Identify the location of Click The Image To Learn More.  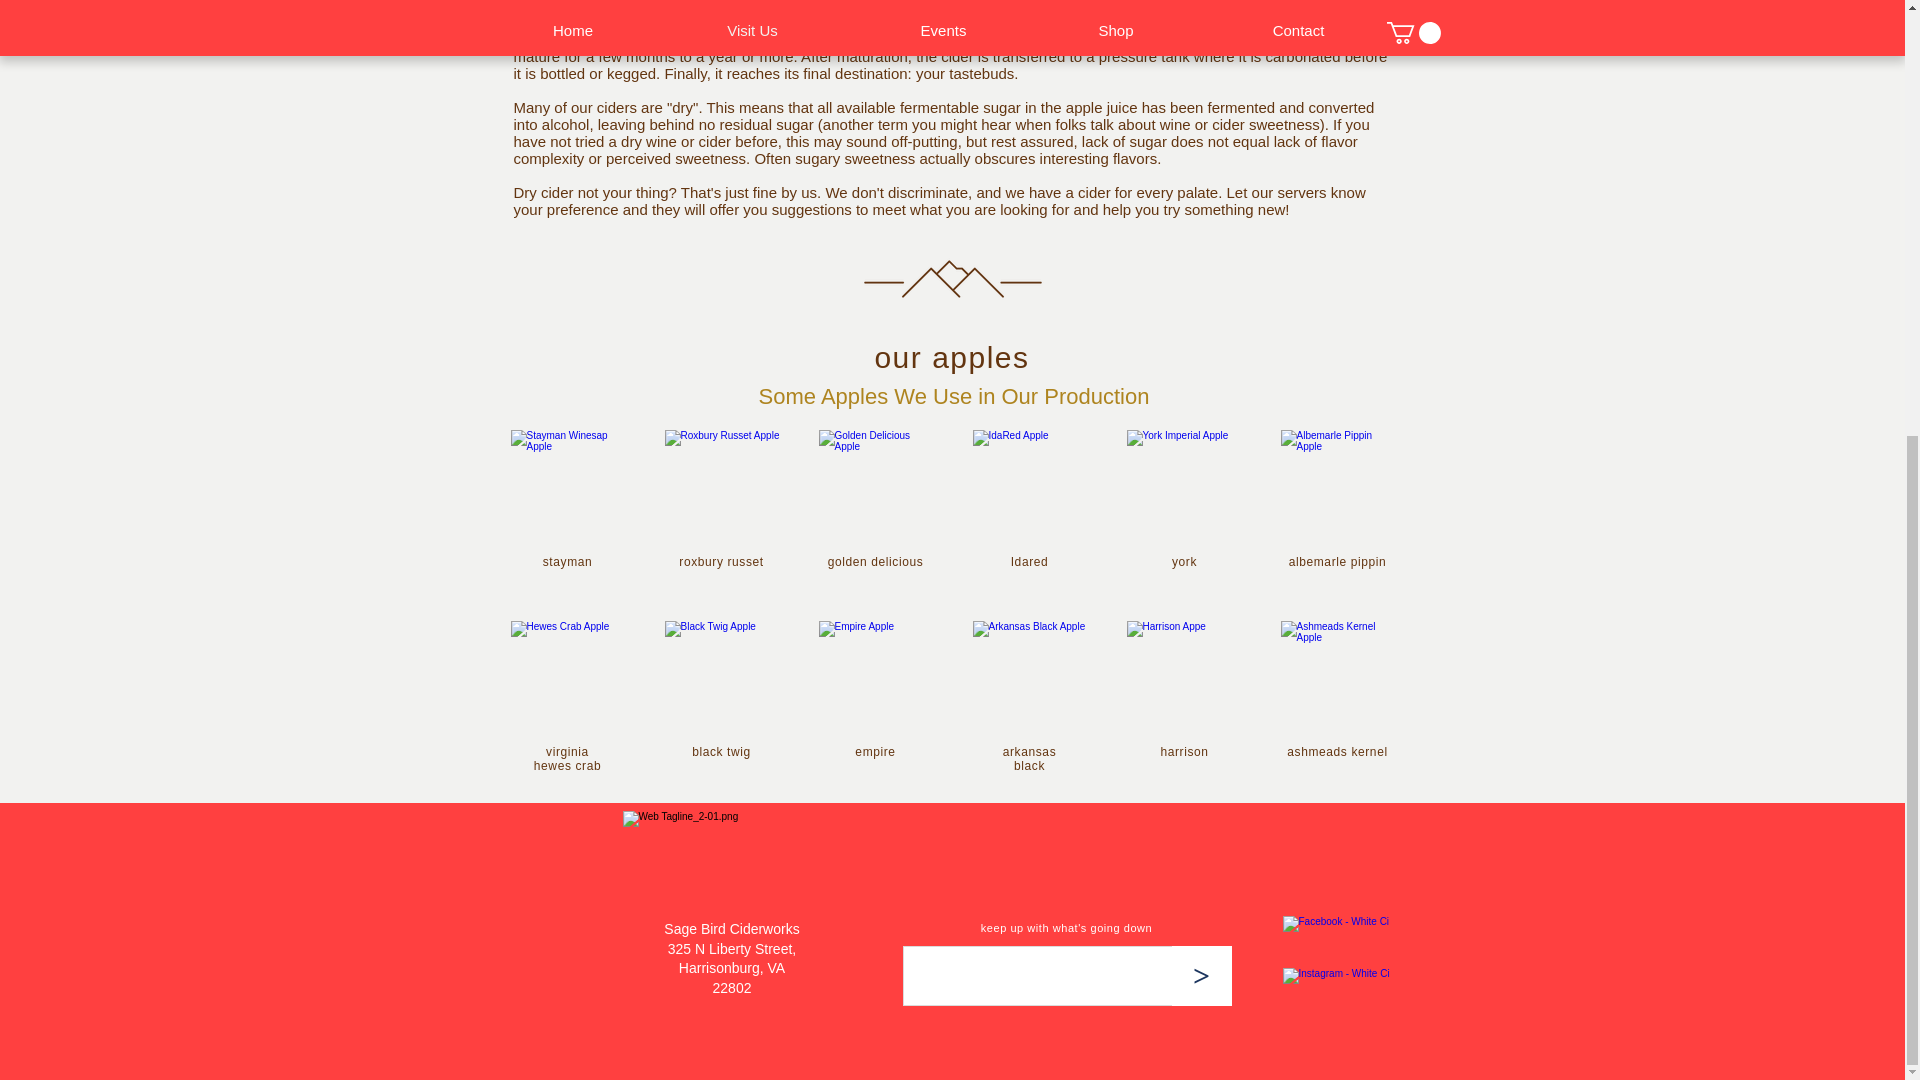
(1336, 487).